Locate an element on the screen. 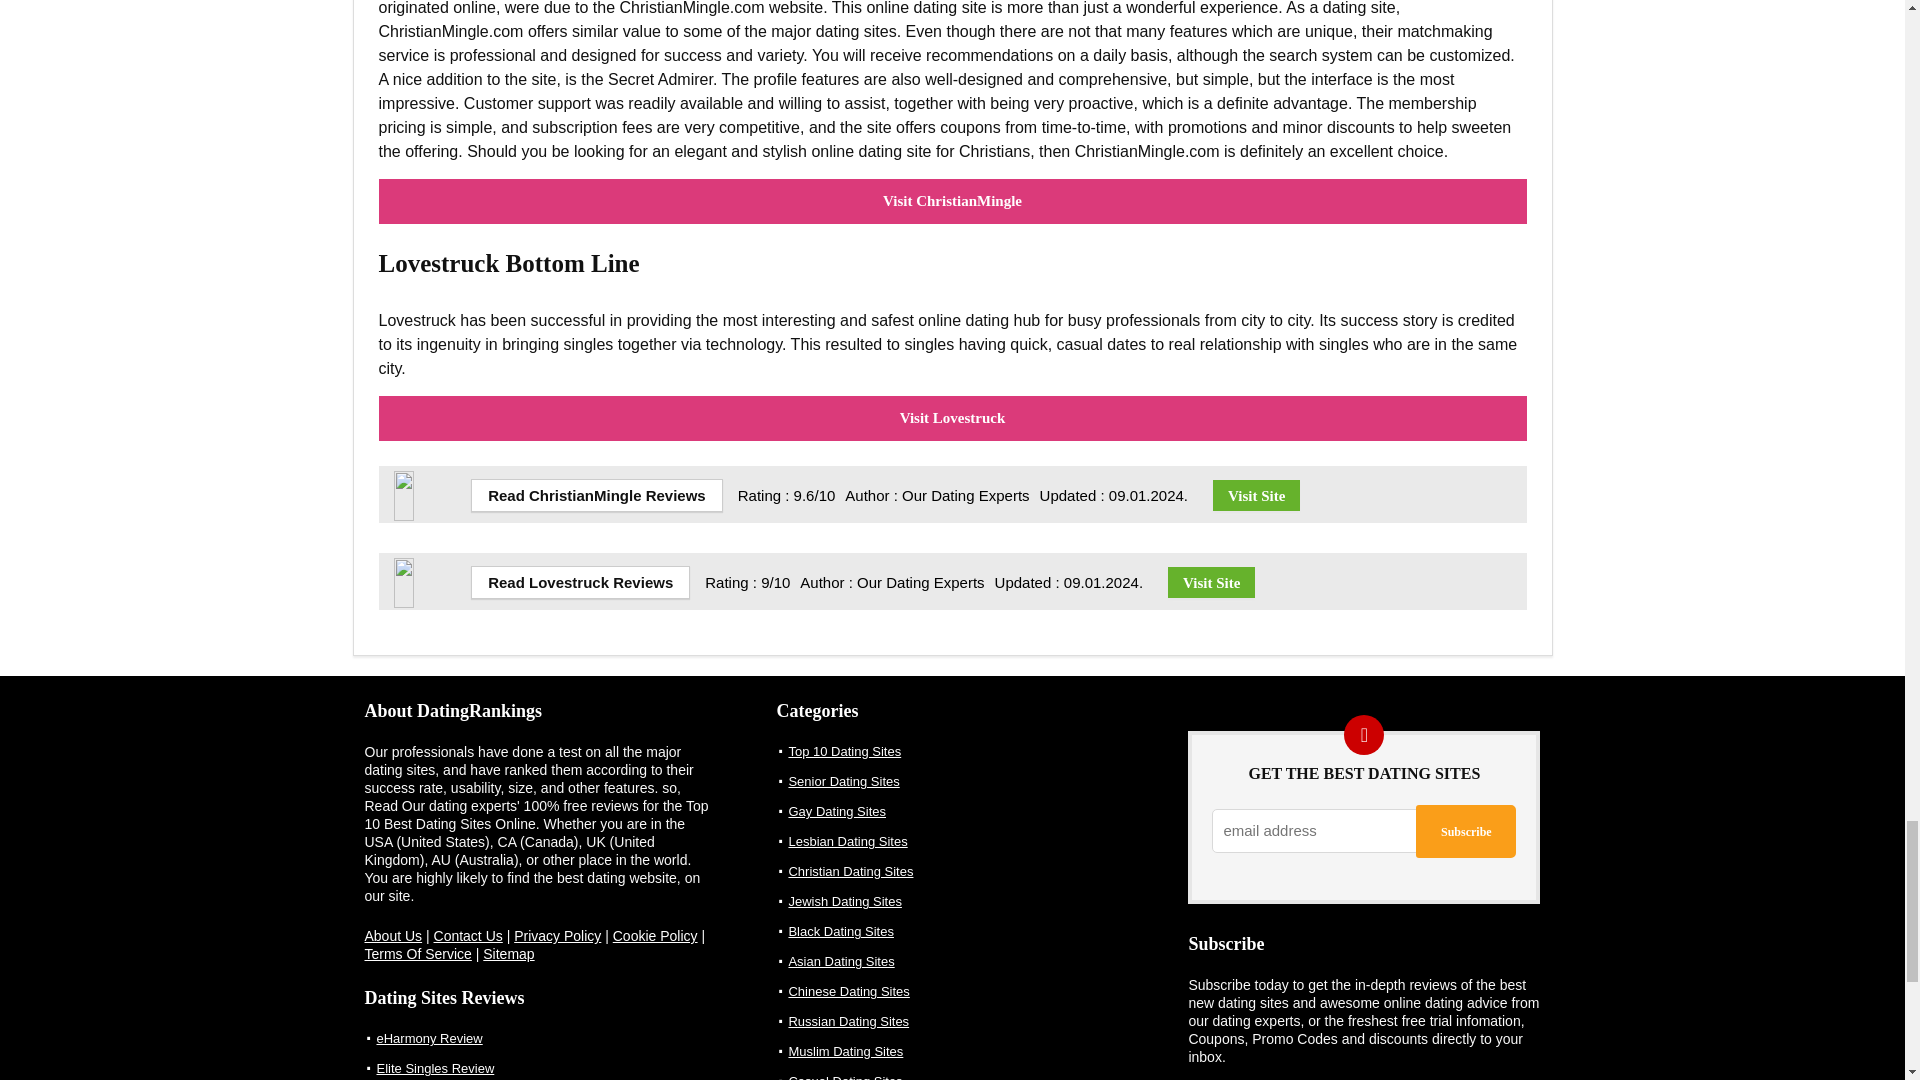 The image size is (1920, 1080). ChristianMingle Reviews is located at coordinates (428, 479).